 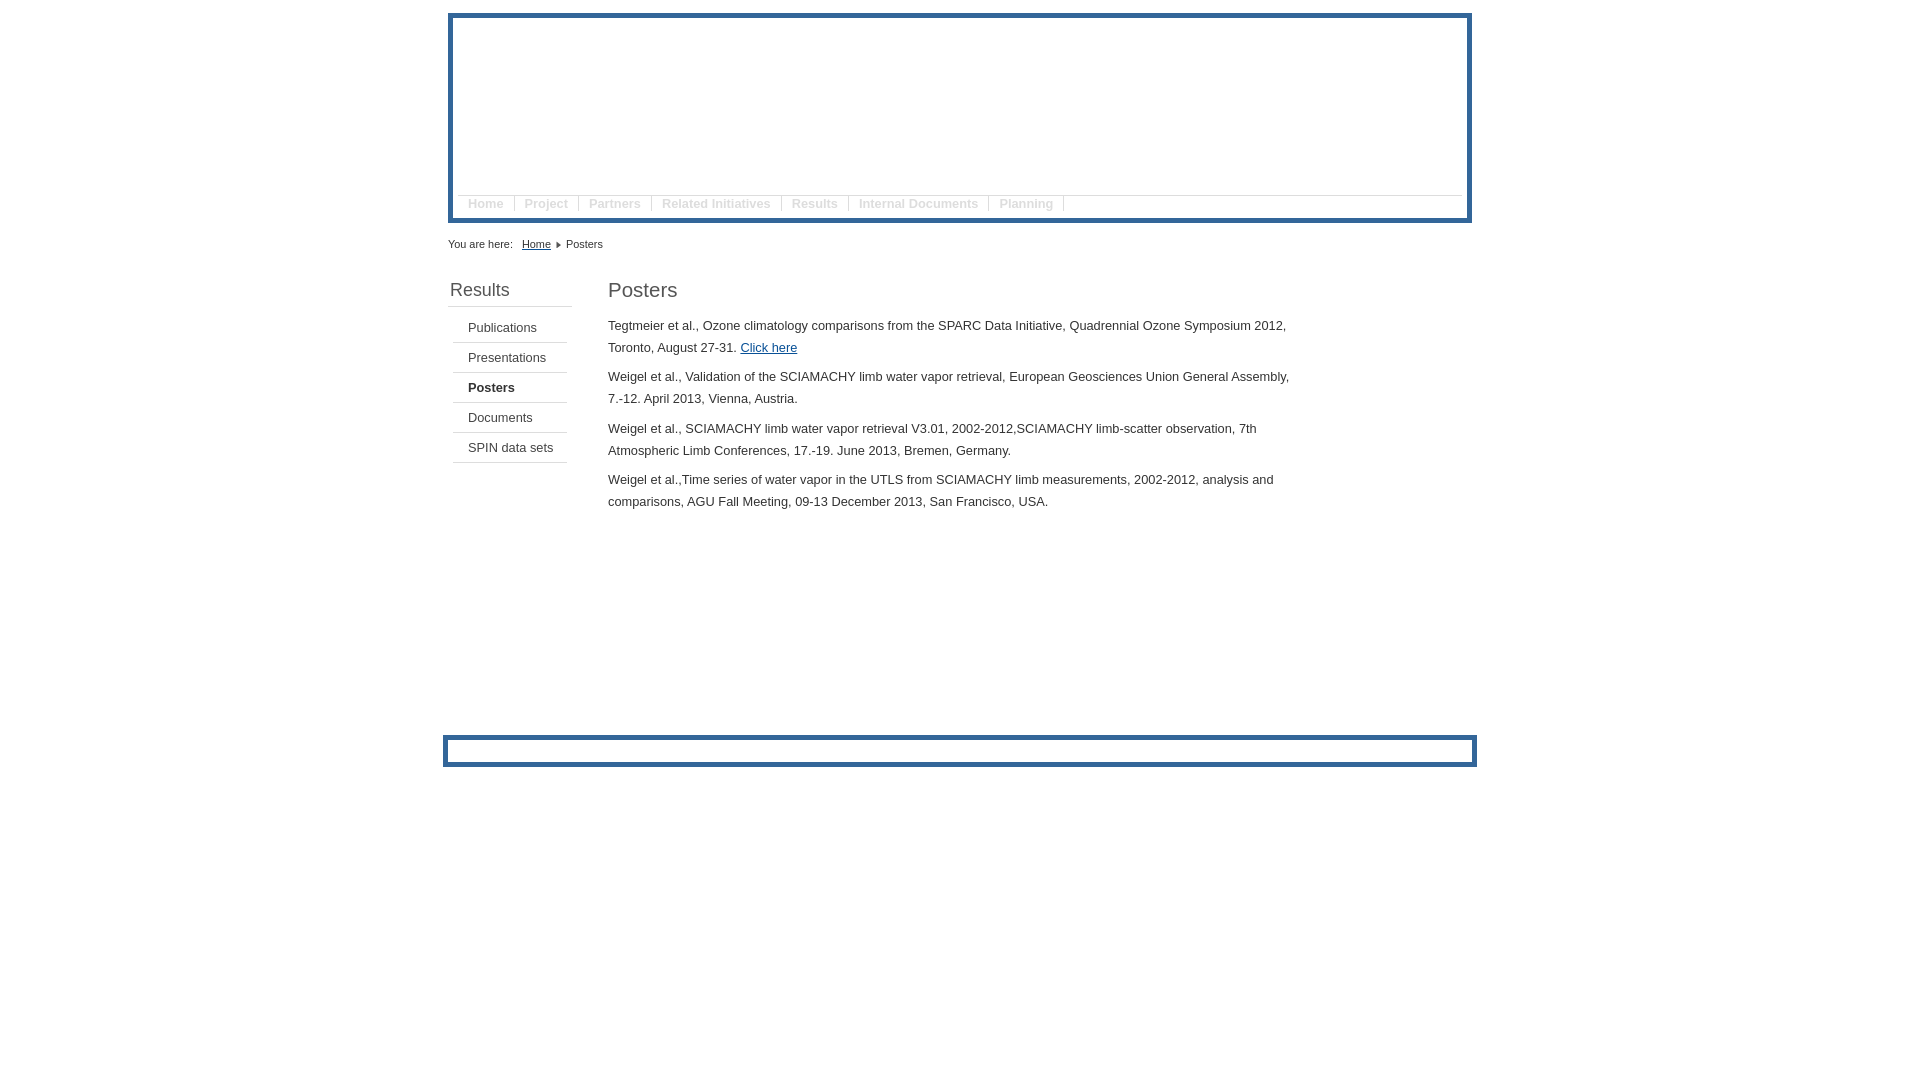 What do you see at coordinates (717, 204) in the screenshot?
I see `Related Initiatives` at bounding box center [717, 204].